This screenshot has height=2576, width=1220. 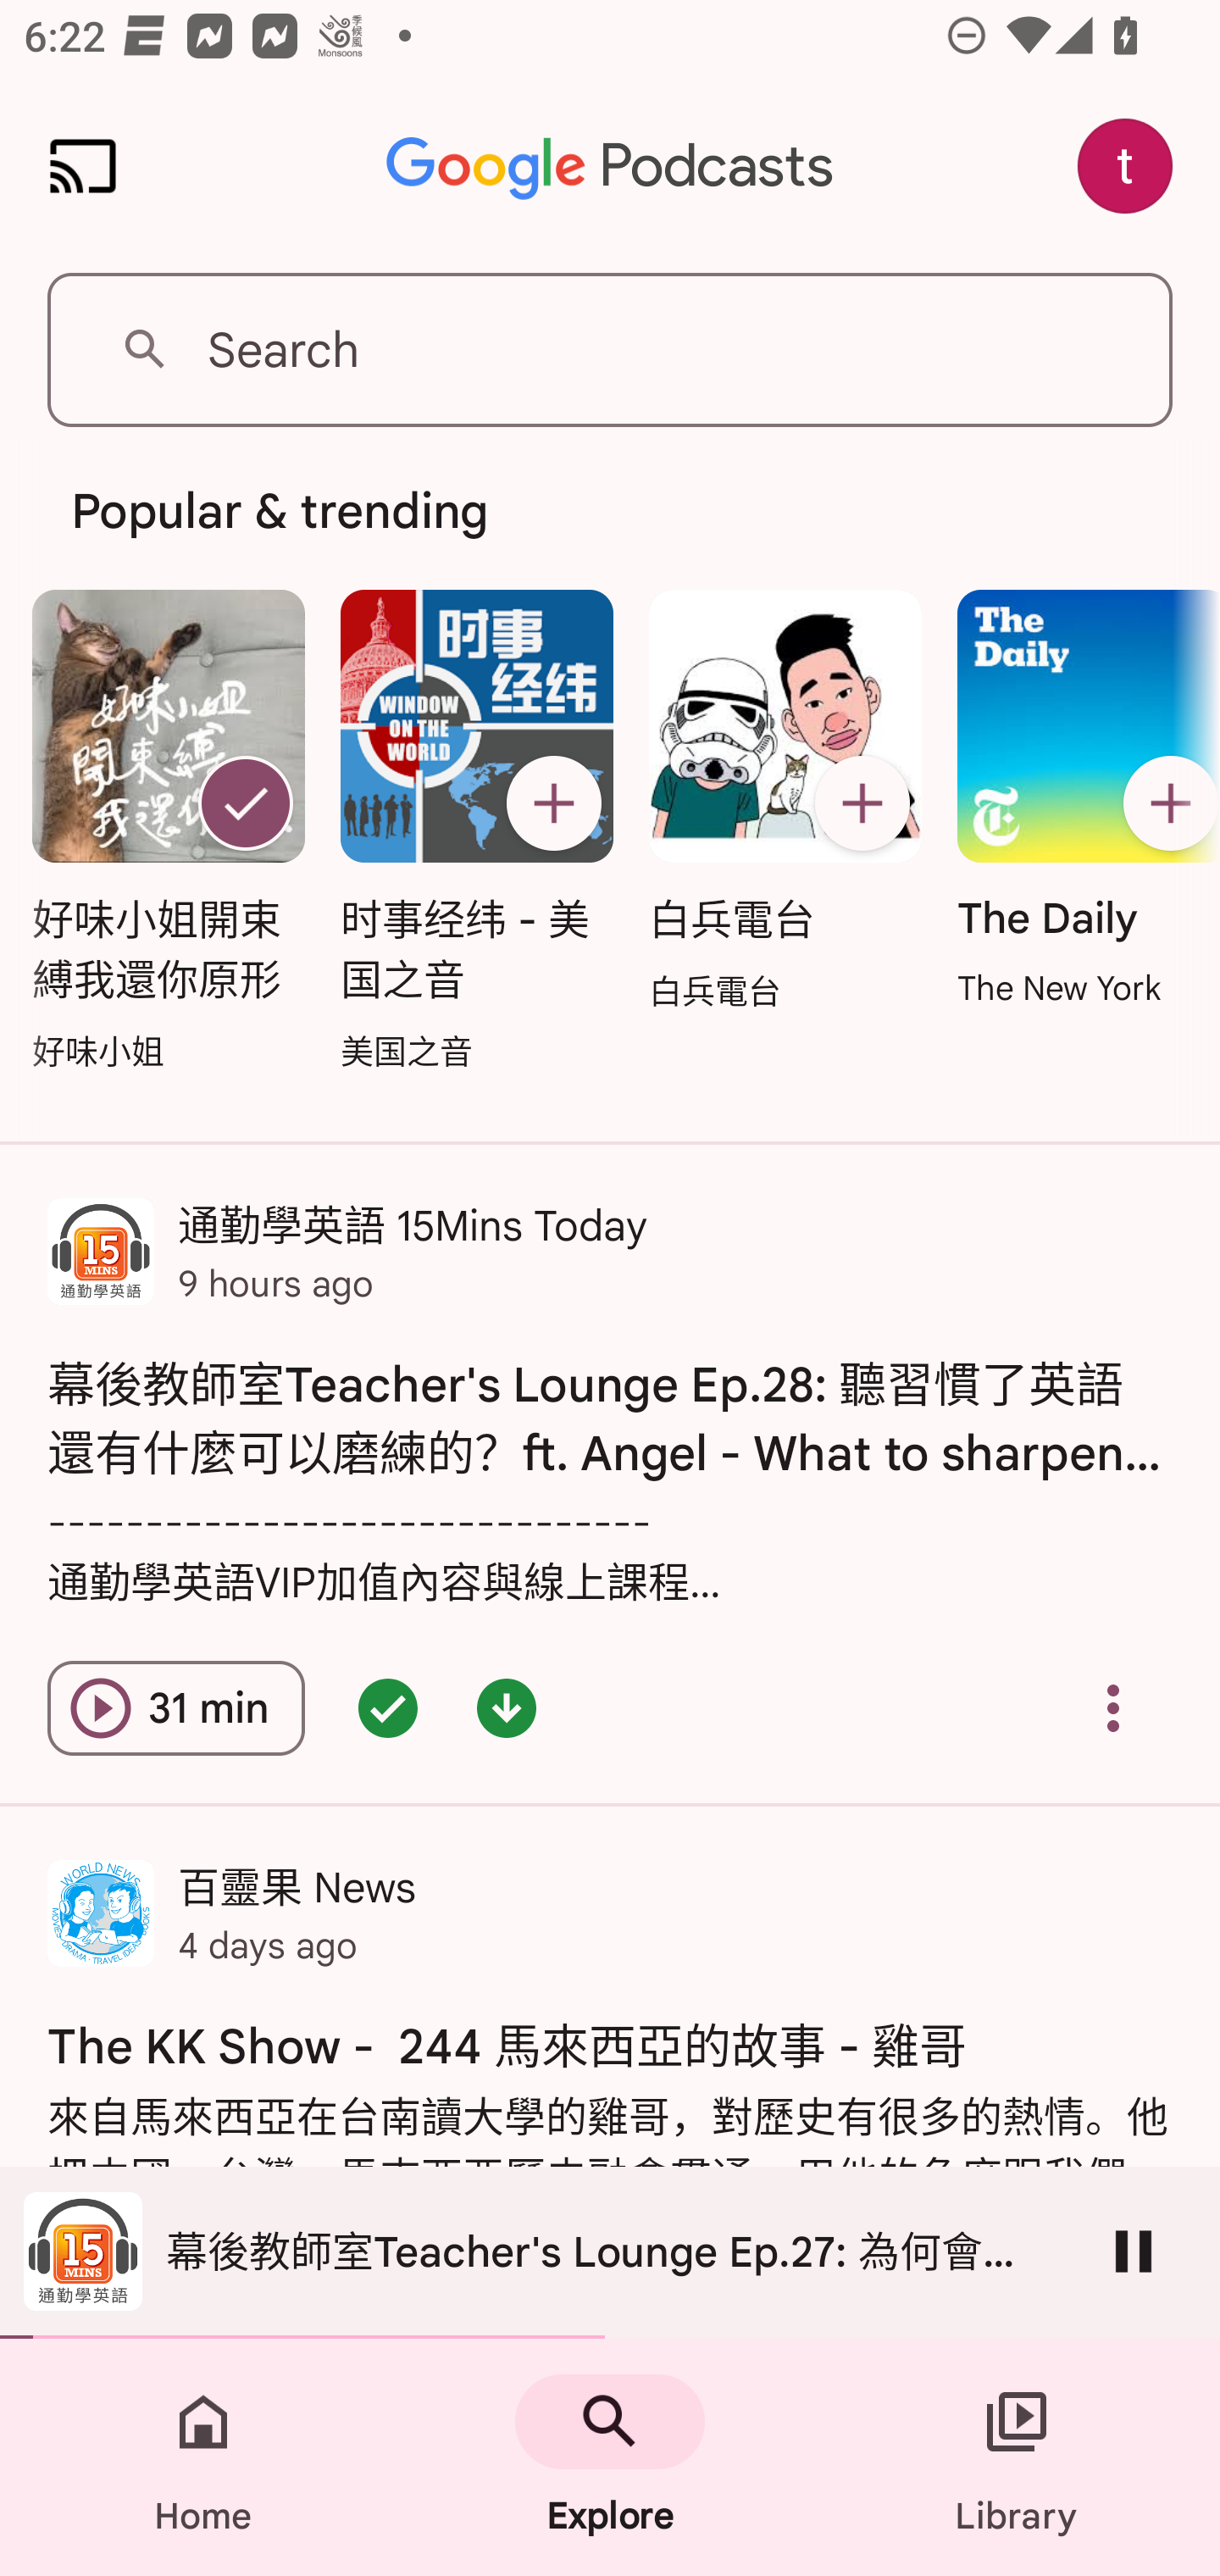 I want to click on 白兵電台 Subscribe 白兵電台 白兵電台, so click(x=785, y=802).